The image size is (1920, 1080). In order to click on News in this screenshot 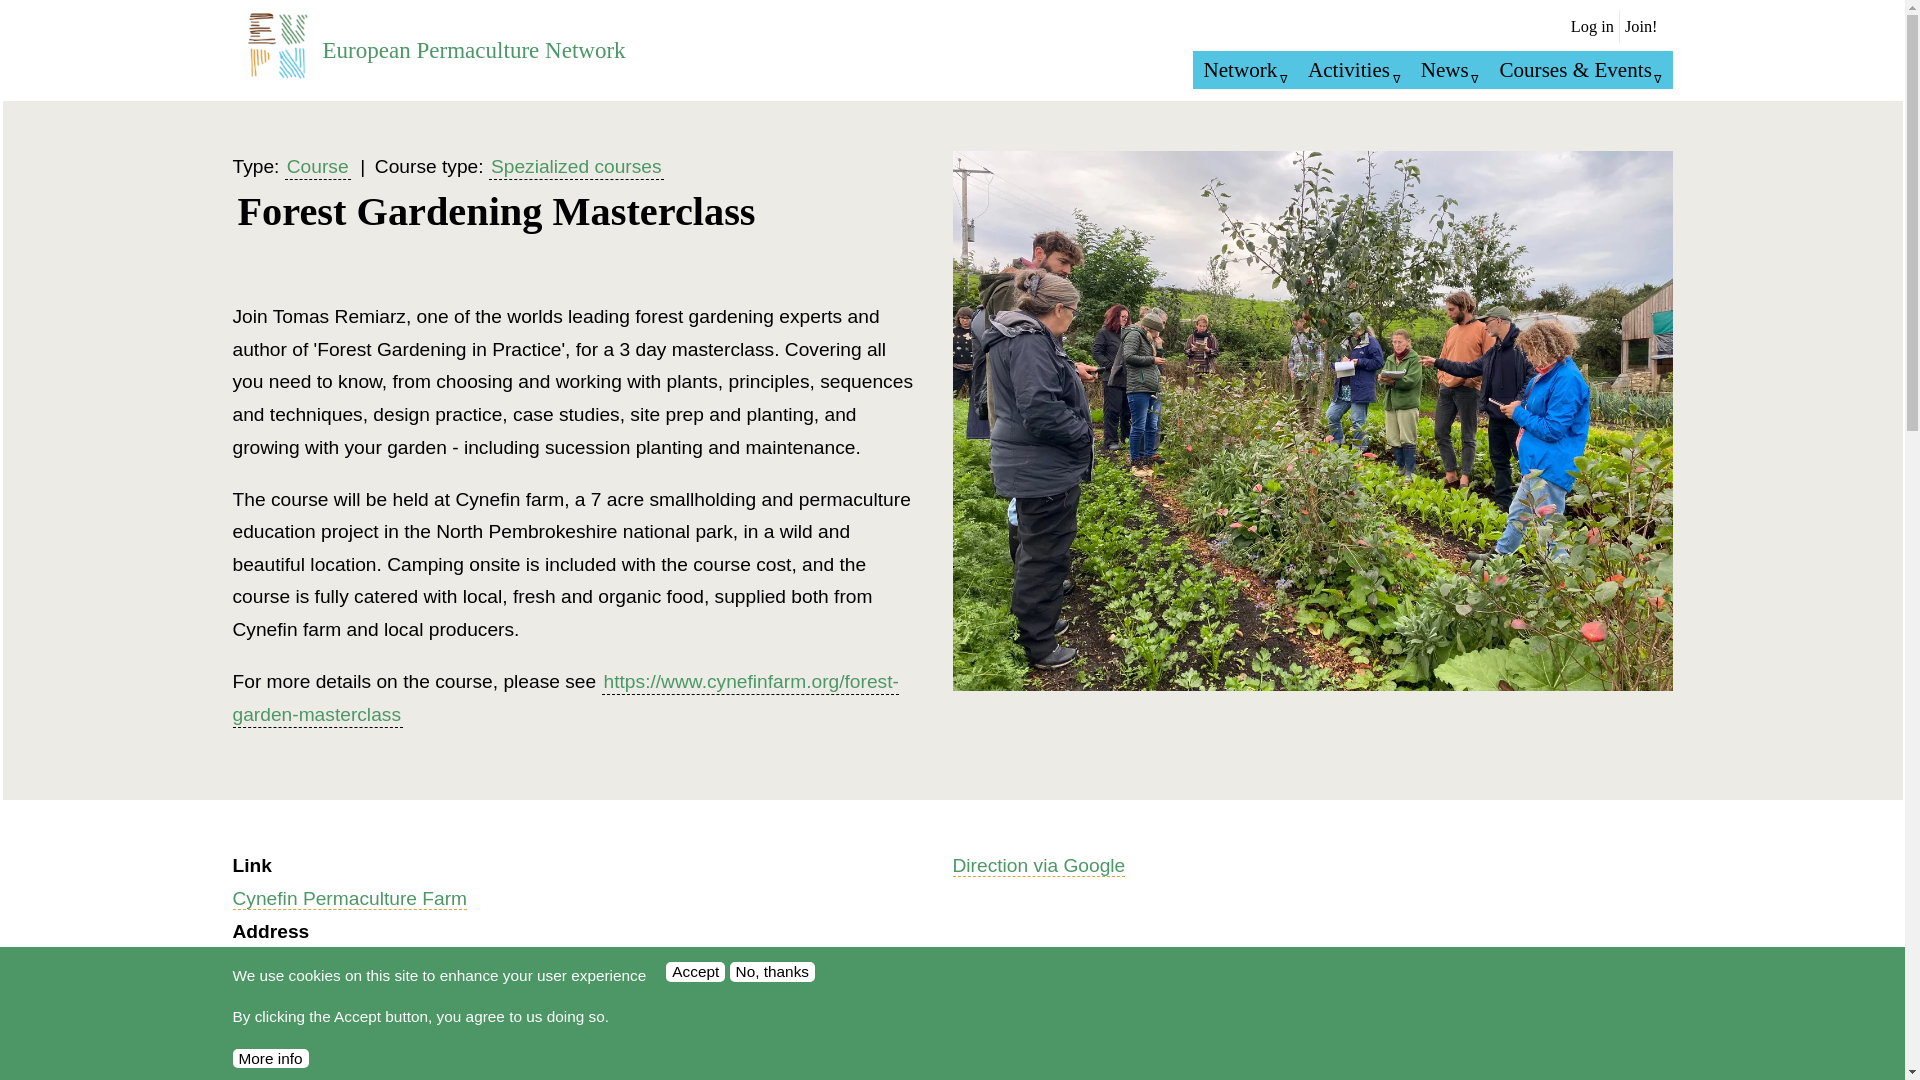, I will do `click(1450, 69)`.